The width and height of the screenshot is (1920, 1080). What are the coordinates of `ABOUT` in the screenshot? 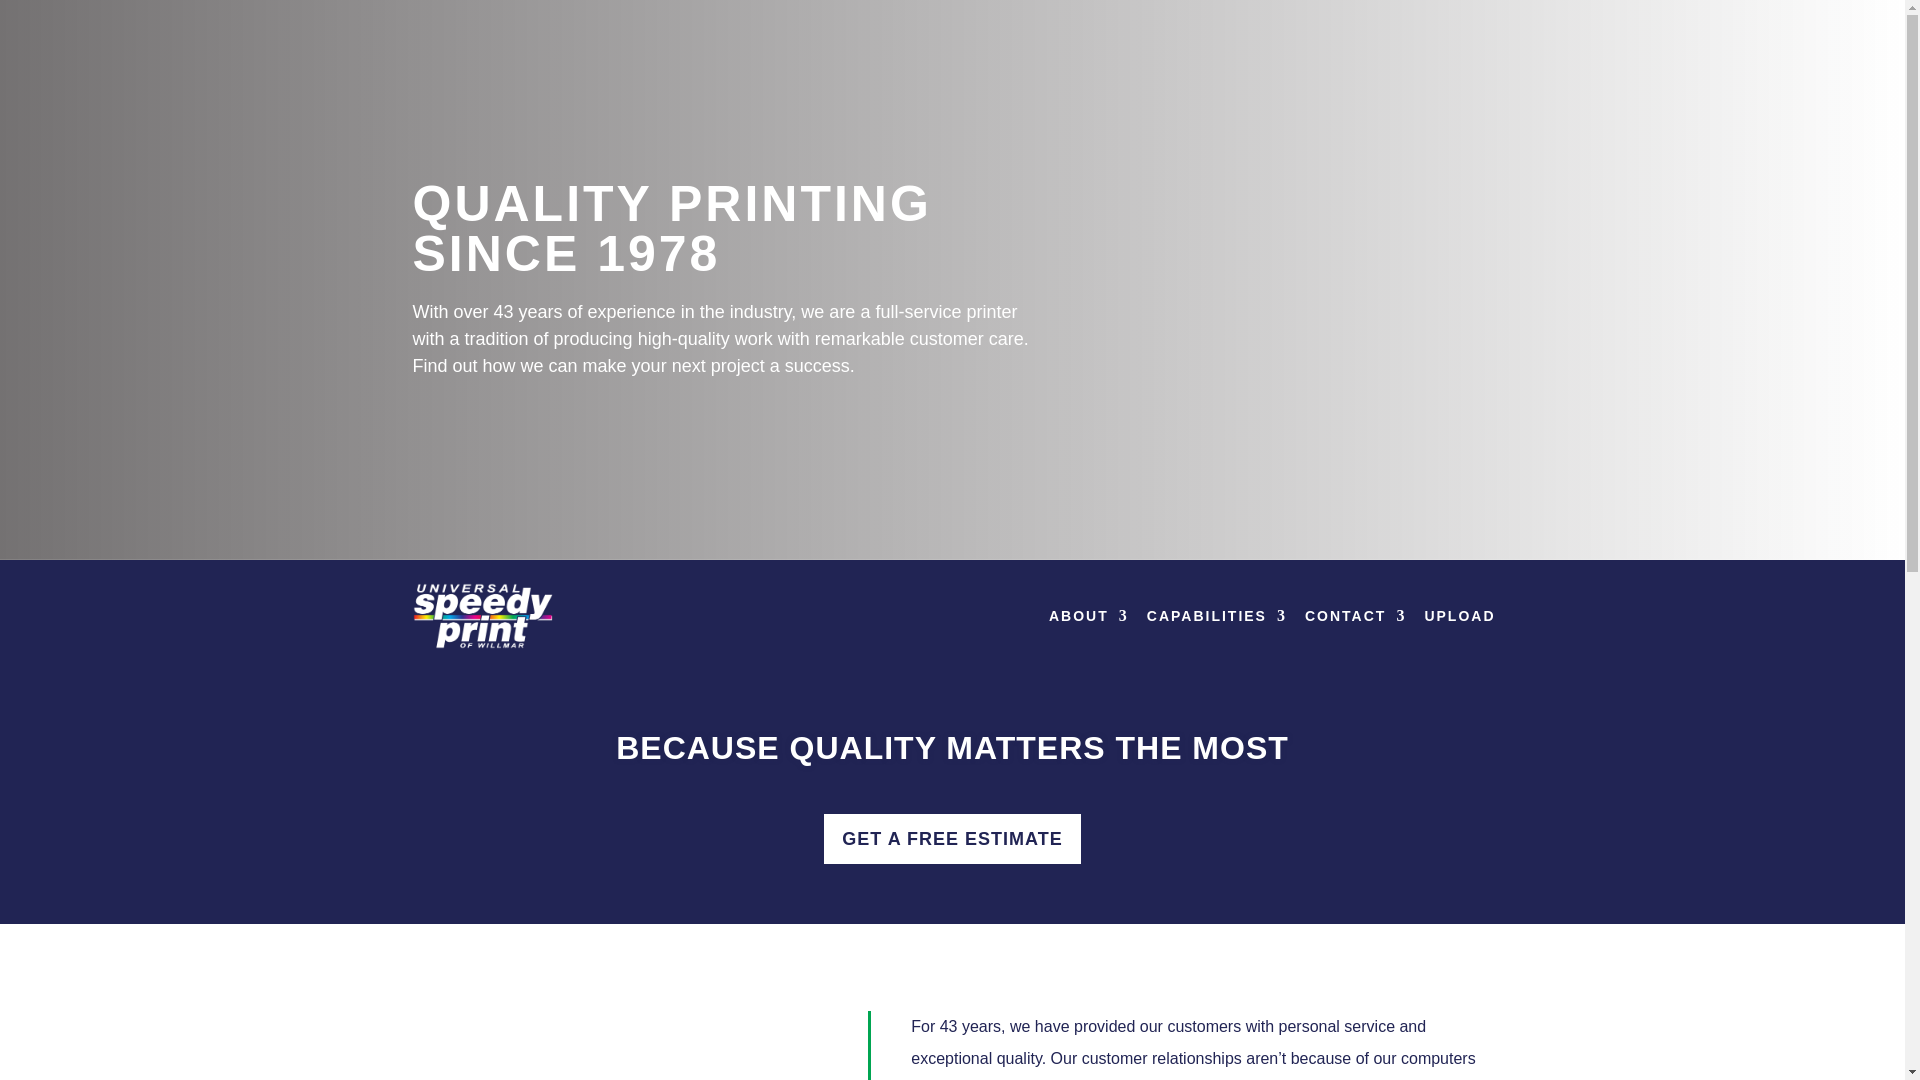 It's located at (1088, 616).